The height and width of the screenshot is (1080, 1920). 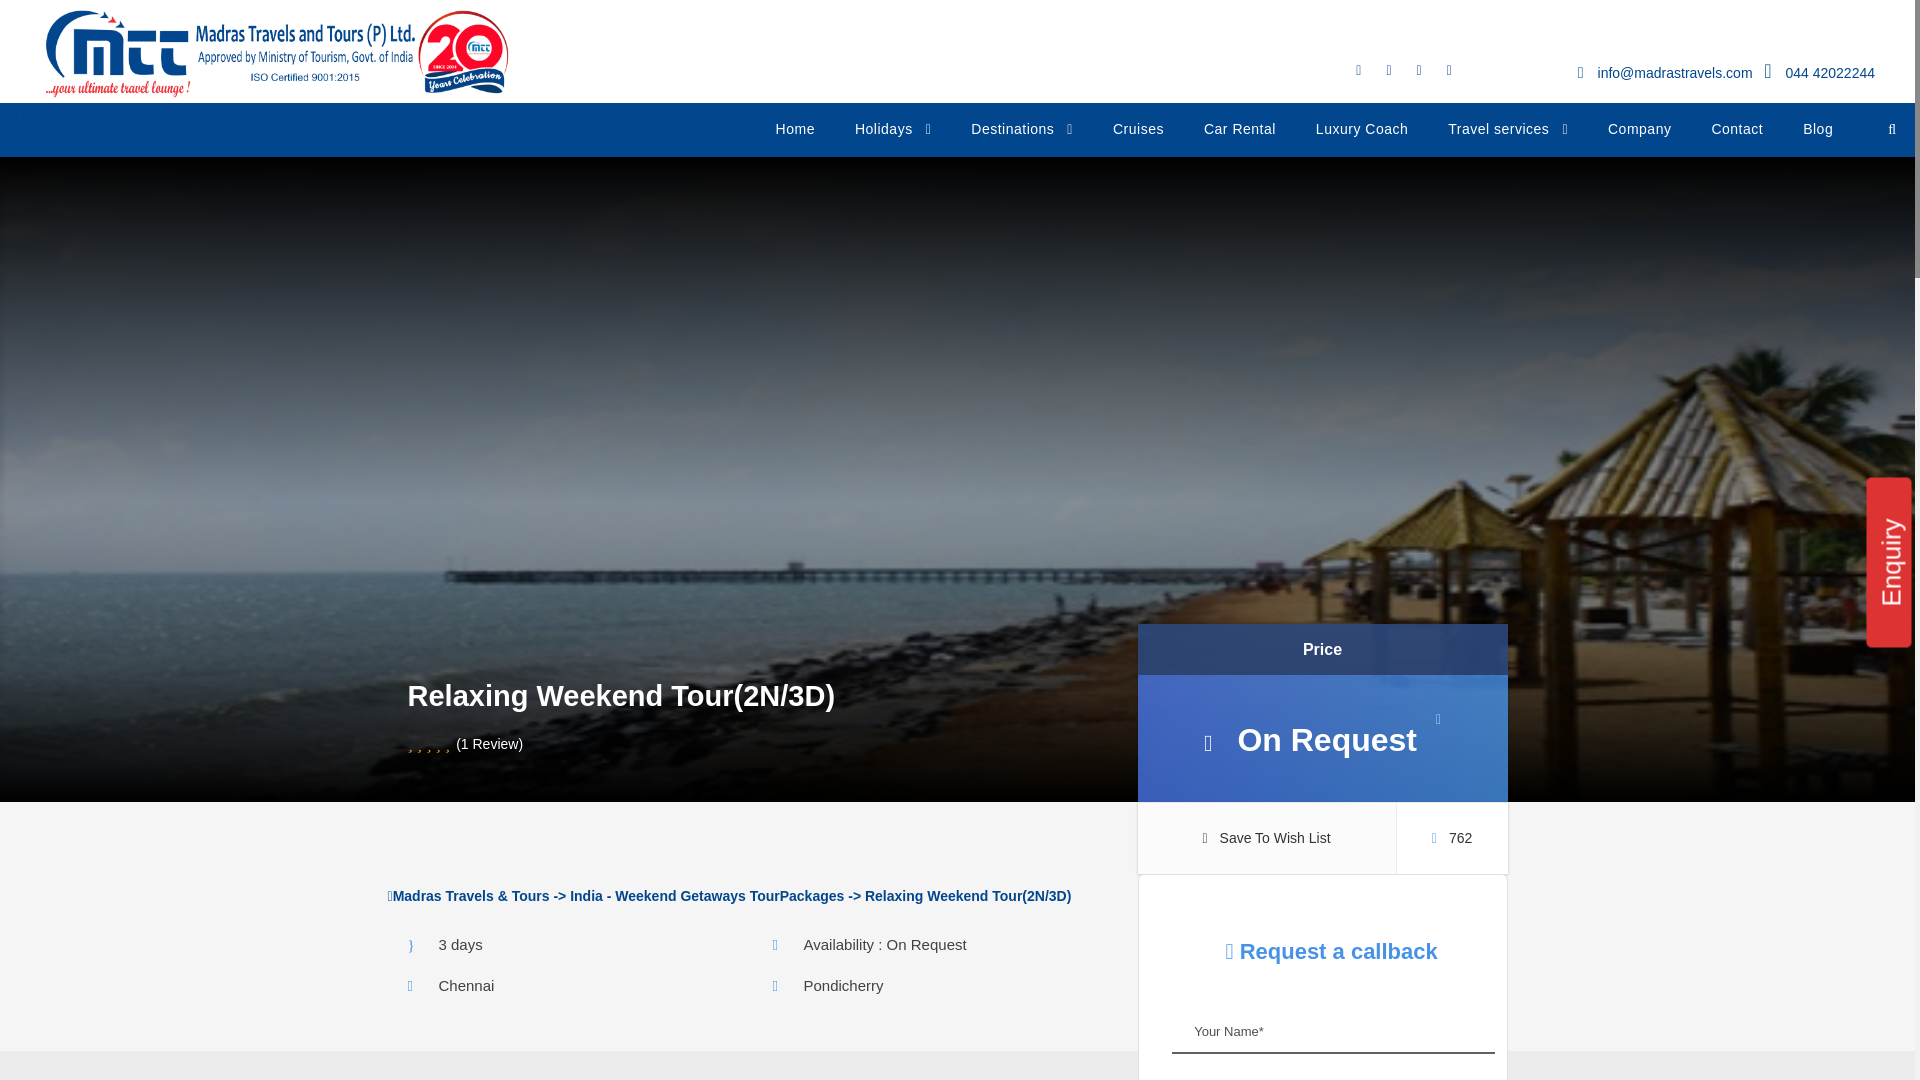 What do you see at coordinates (1022, 136) in the screenshot?
I see `Destinations` at bounding box center [1022, 136].